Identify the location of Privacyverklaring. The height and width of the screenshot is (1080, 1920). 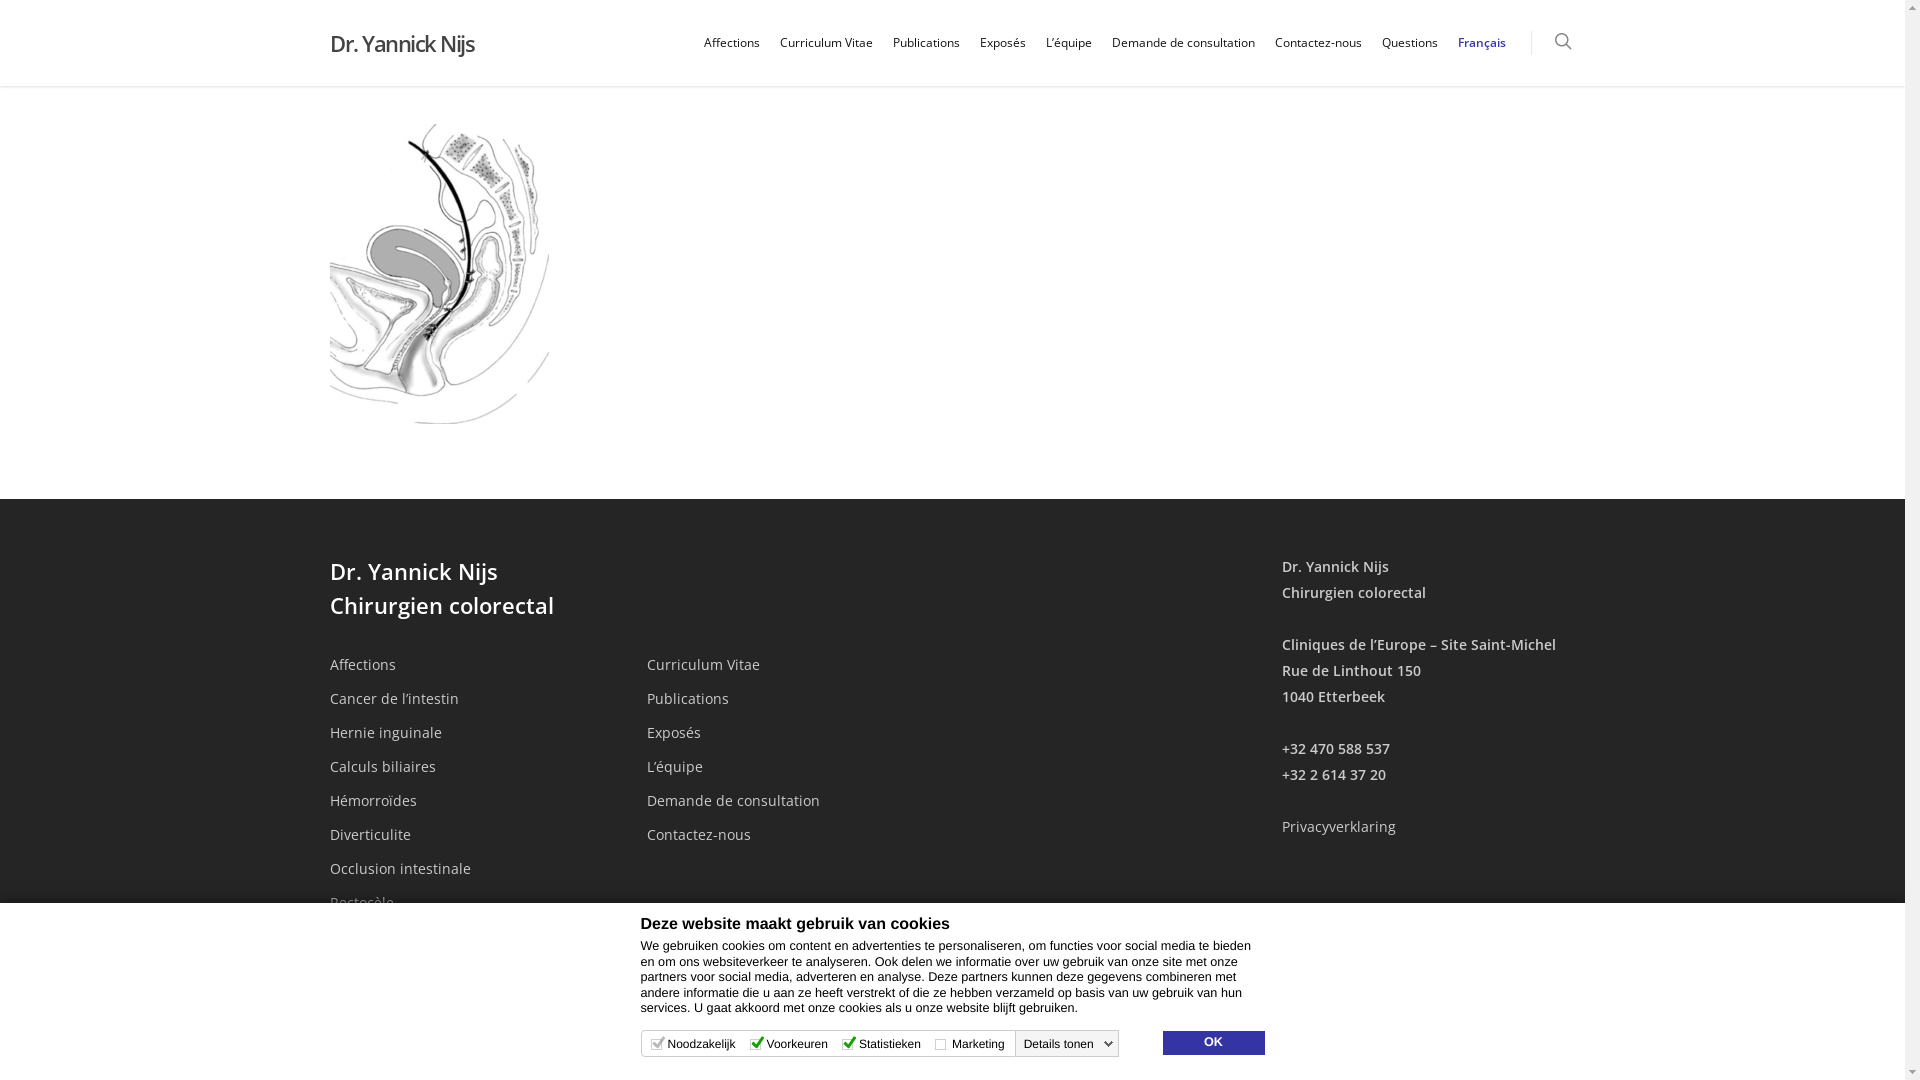
(1339, 826).